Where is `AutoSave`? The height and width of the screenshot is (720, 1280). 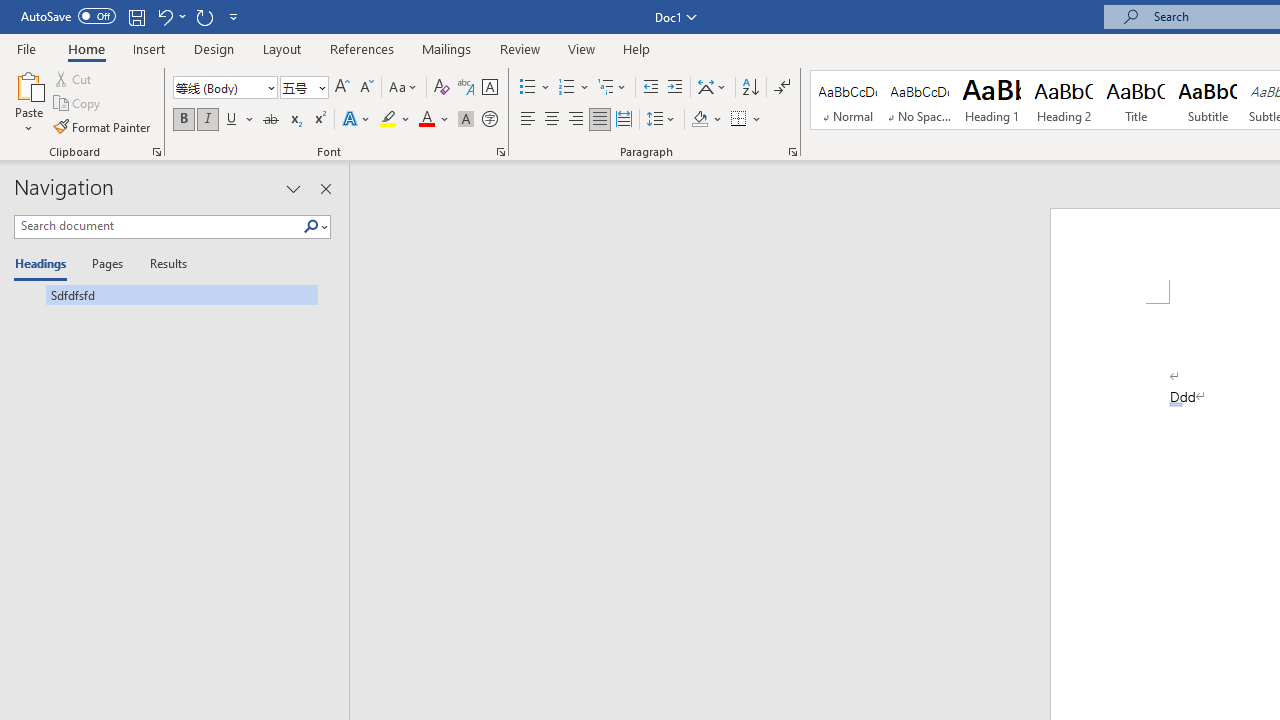 AutoSave is located at coordinates (68, 16).